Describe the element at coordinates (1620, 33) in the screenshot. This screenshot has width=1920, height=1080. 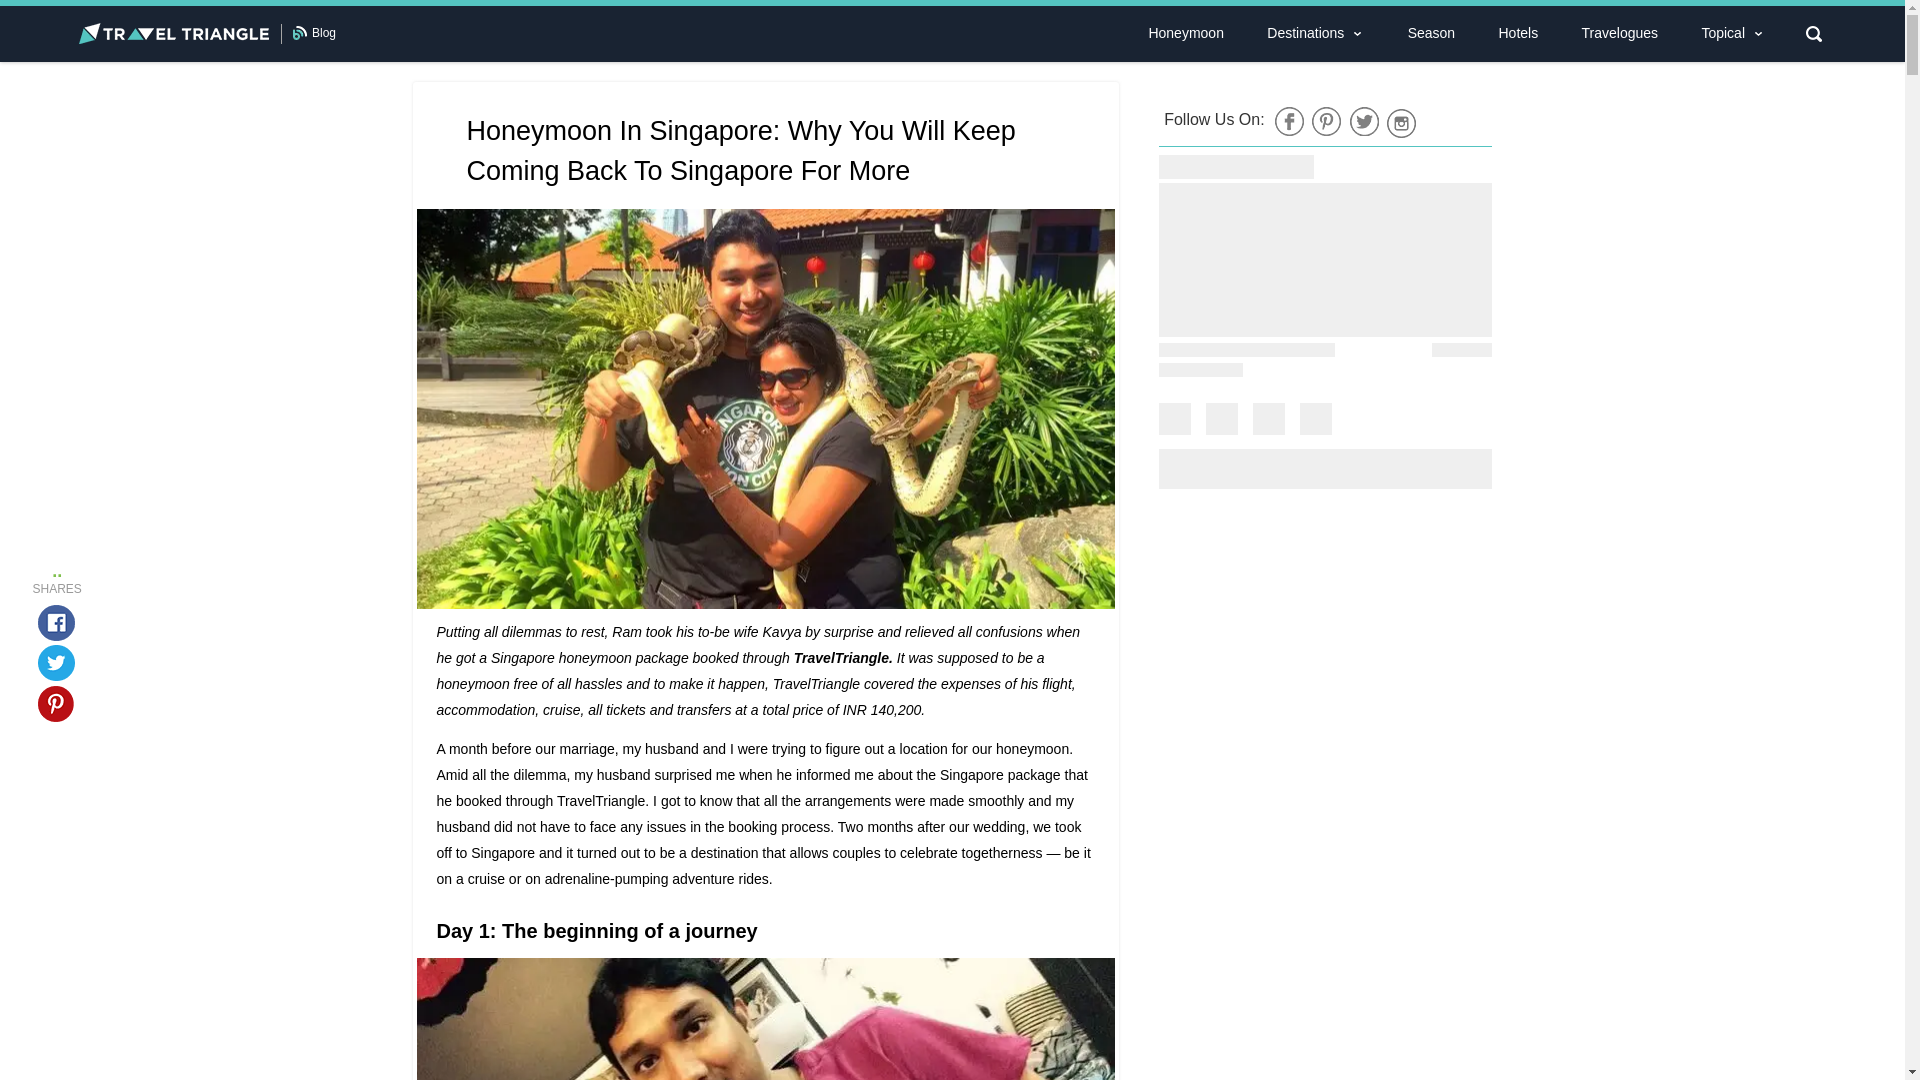
I see `Travelogues` at that location.